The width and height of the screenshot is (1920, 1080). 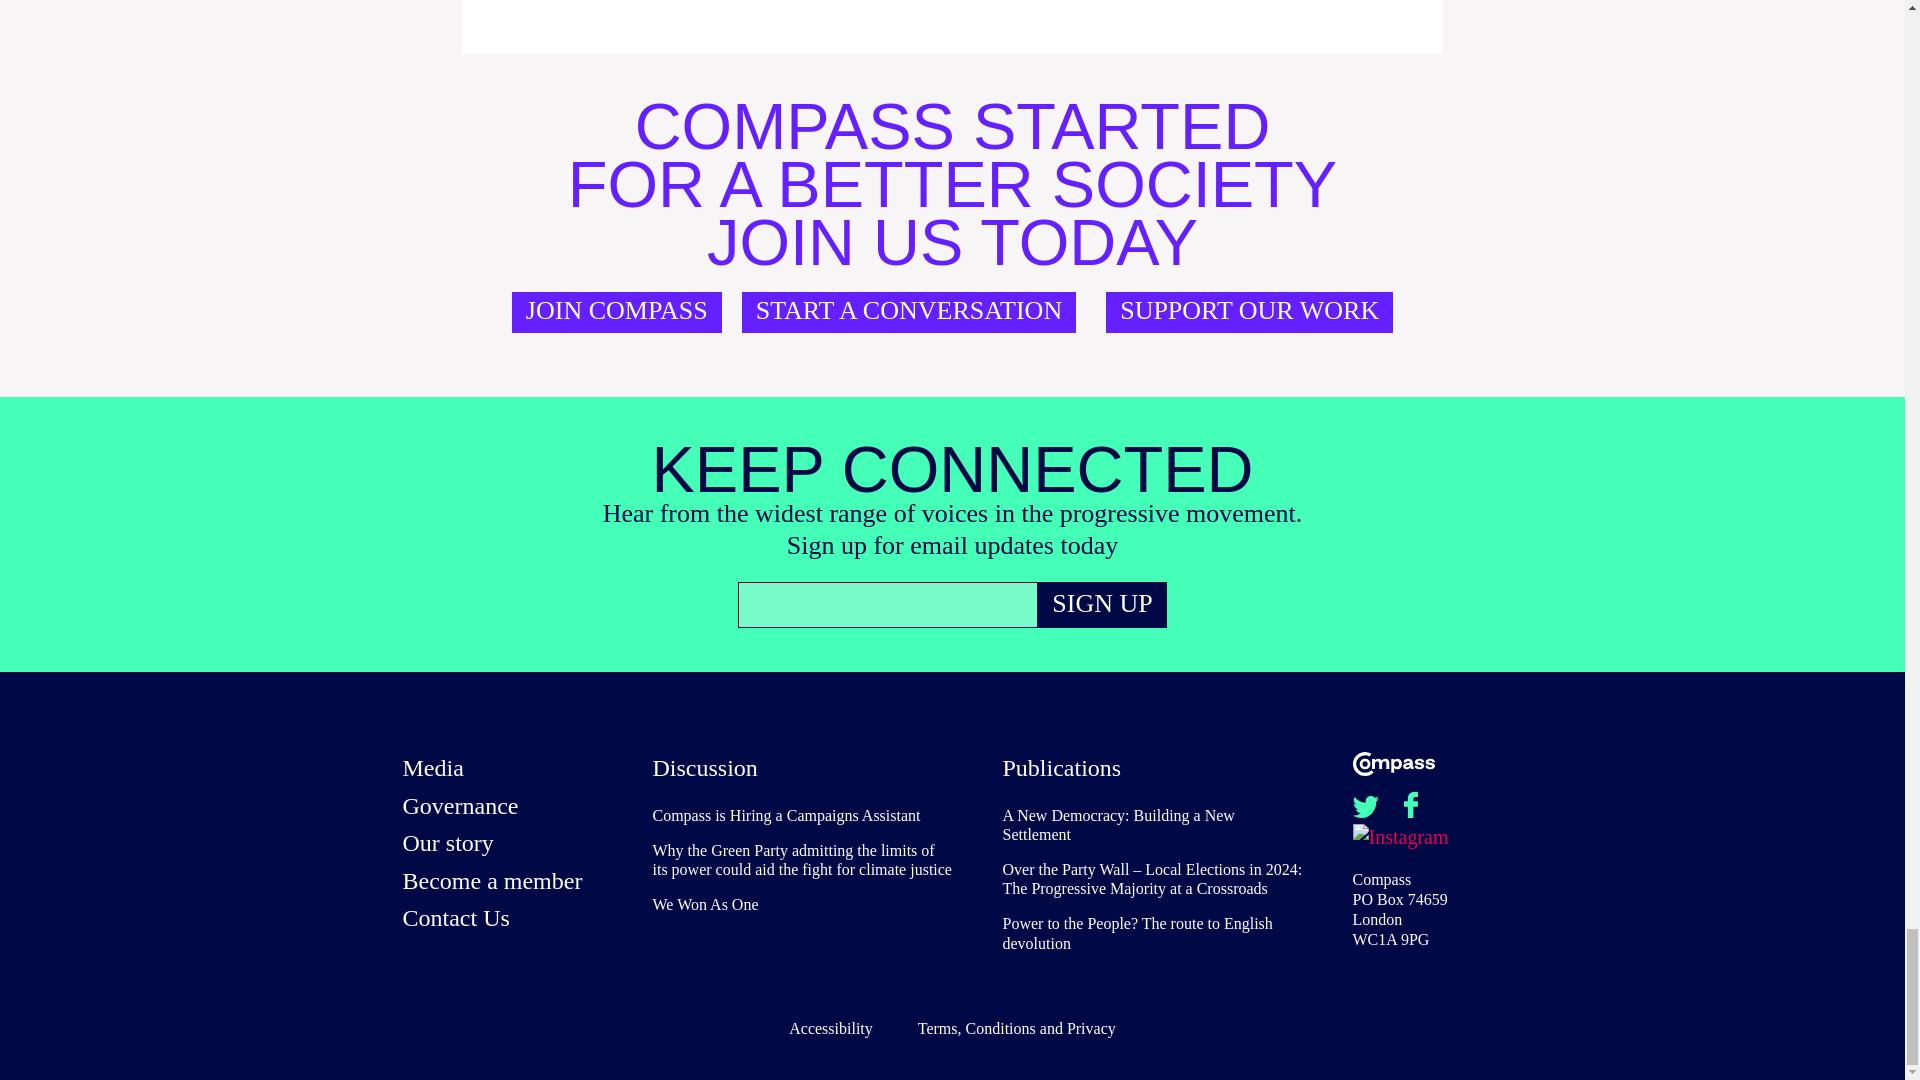 I want to click on SUPPORT OUR WORK, so click(x=1249, y=312).